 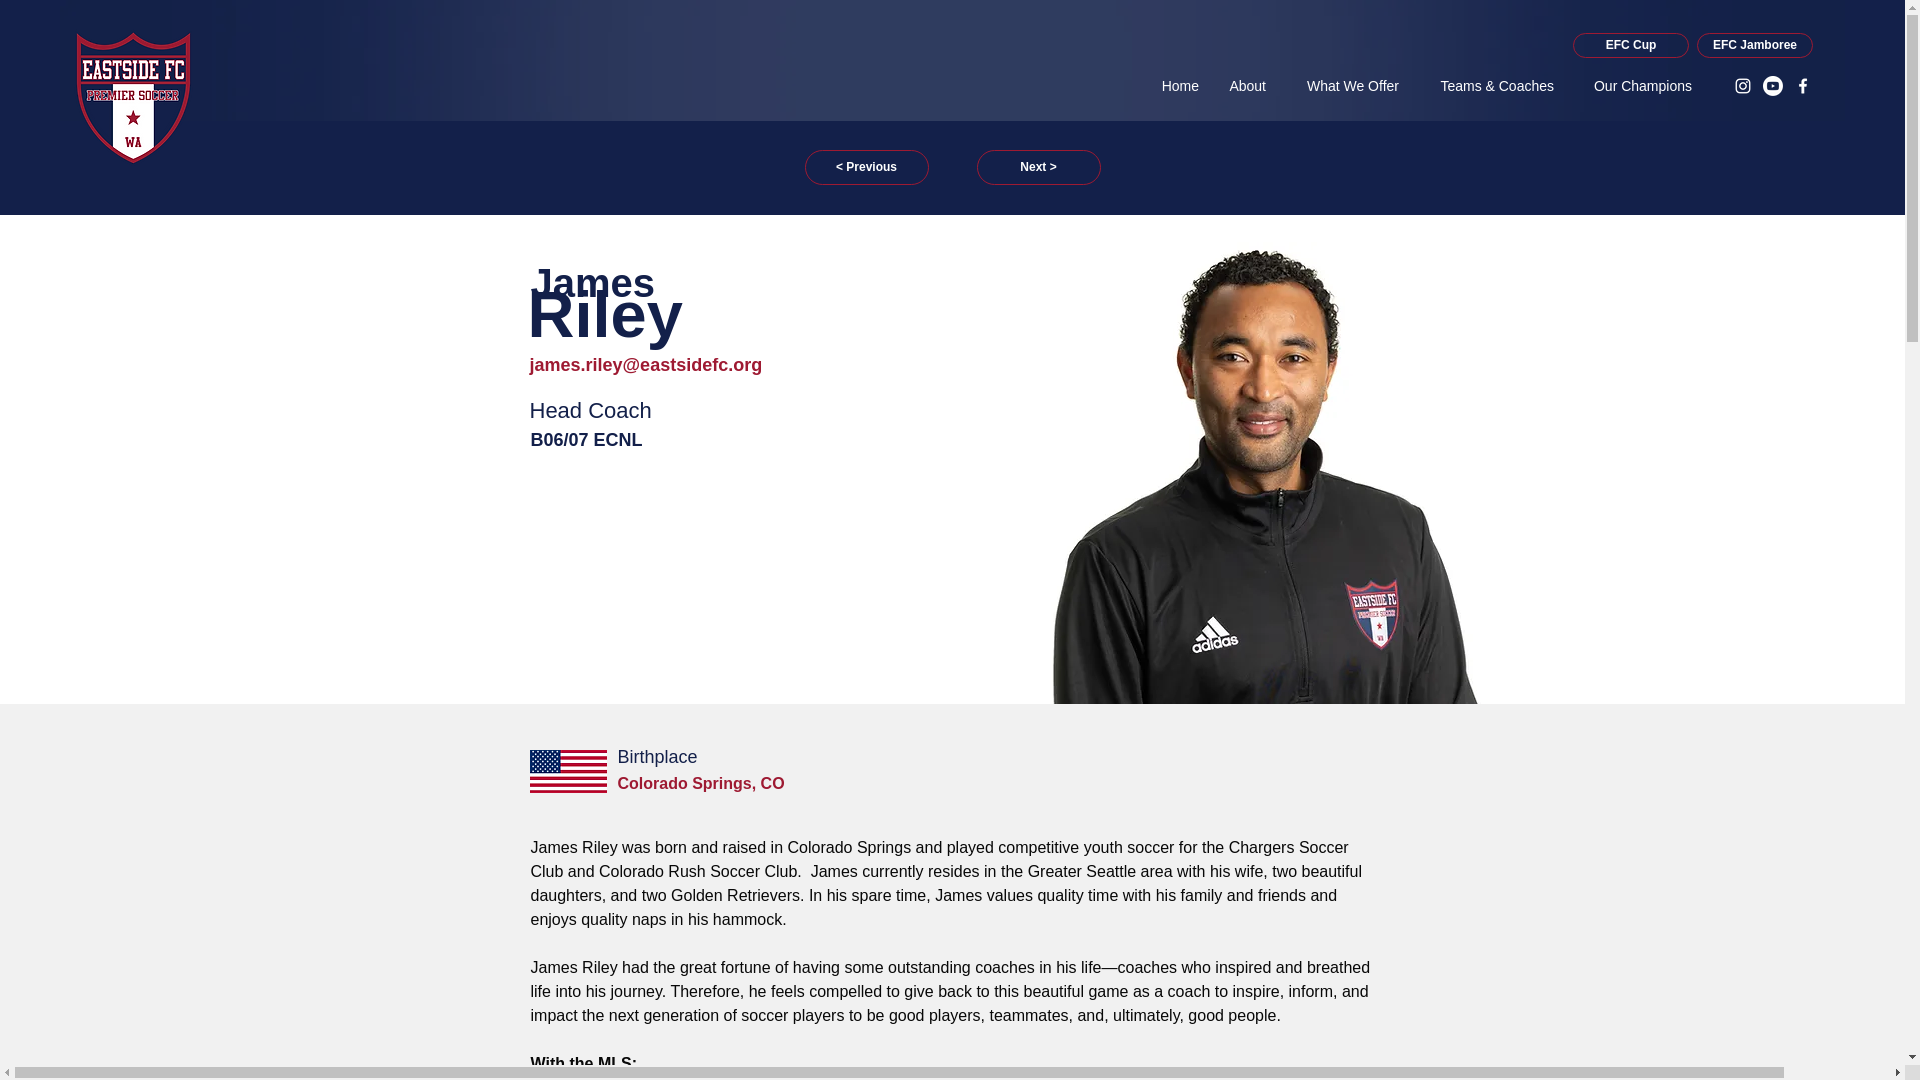 I want to click on EFC Cup, so click(x=1630, y=46).